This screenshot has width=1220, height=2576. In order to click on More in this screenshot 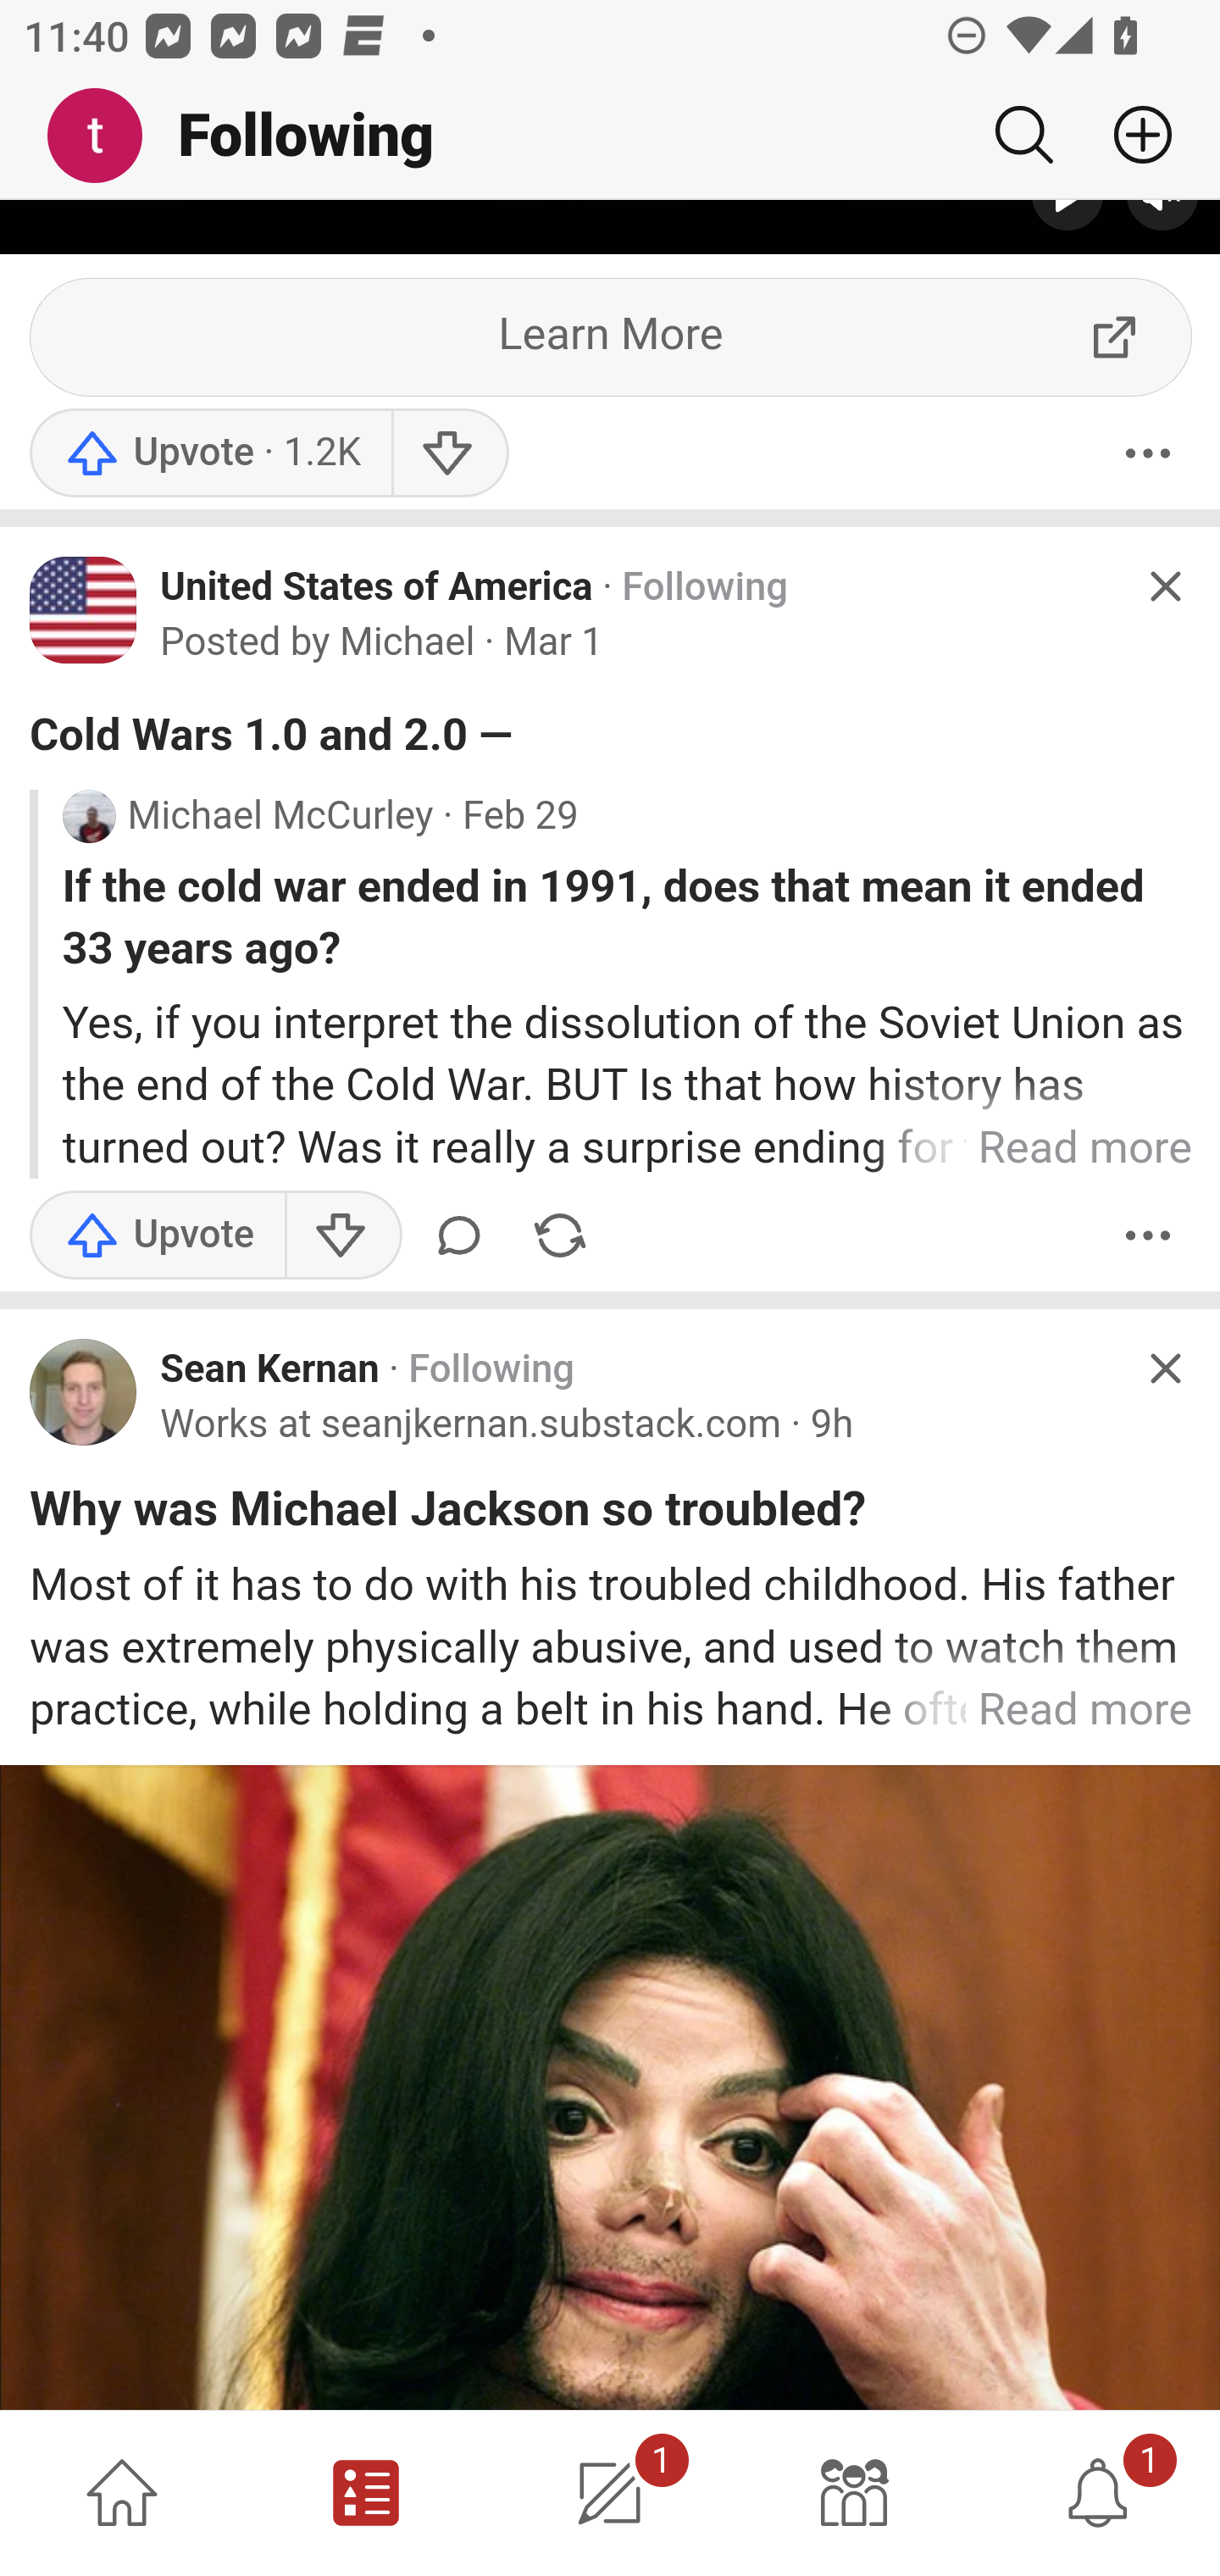, I will do `click(1148, 1237)`.